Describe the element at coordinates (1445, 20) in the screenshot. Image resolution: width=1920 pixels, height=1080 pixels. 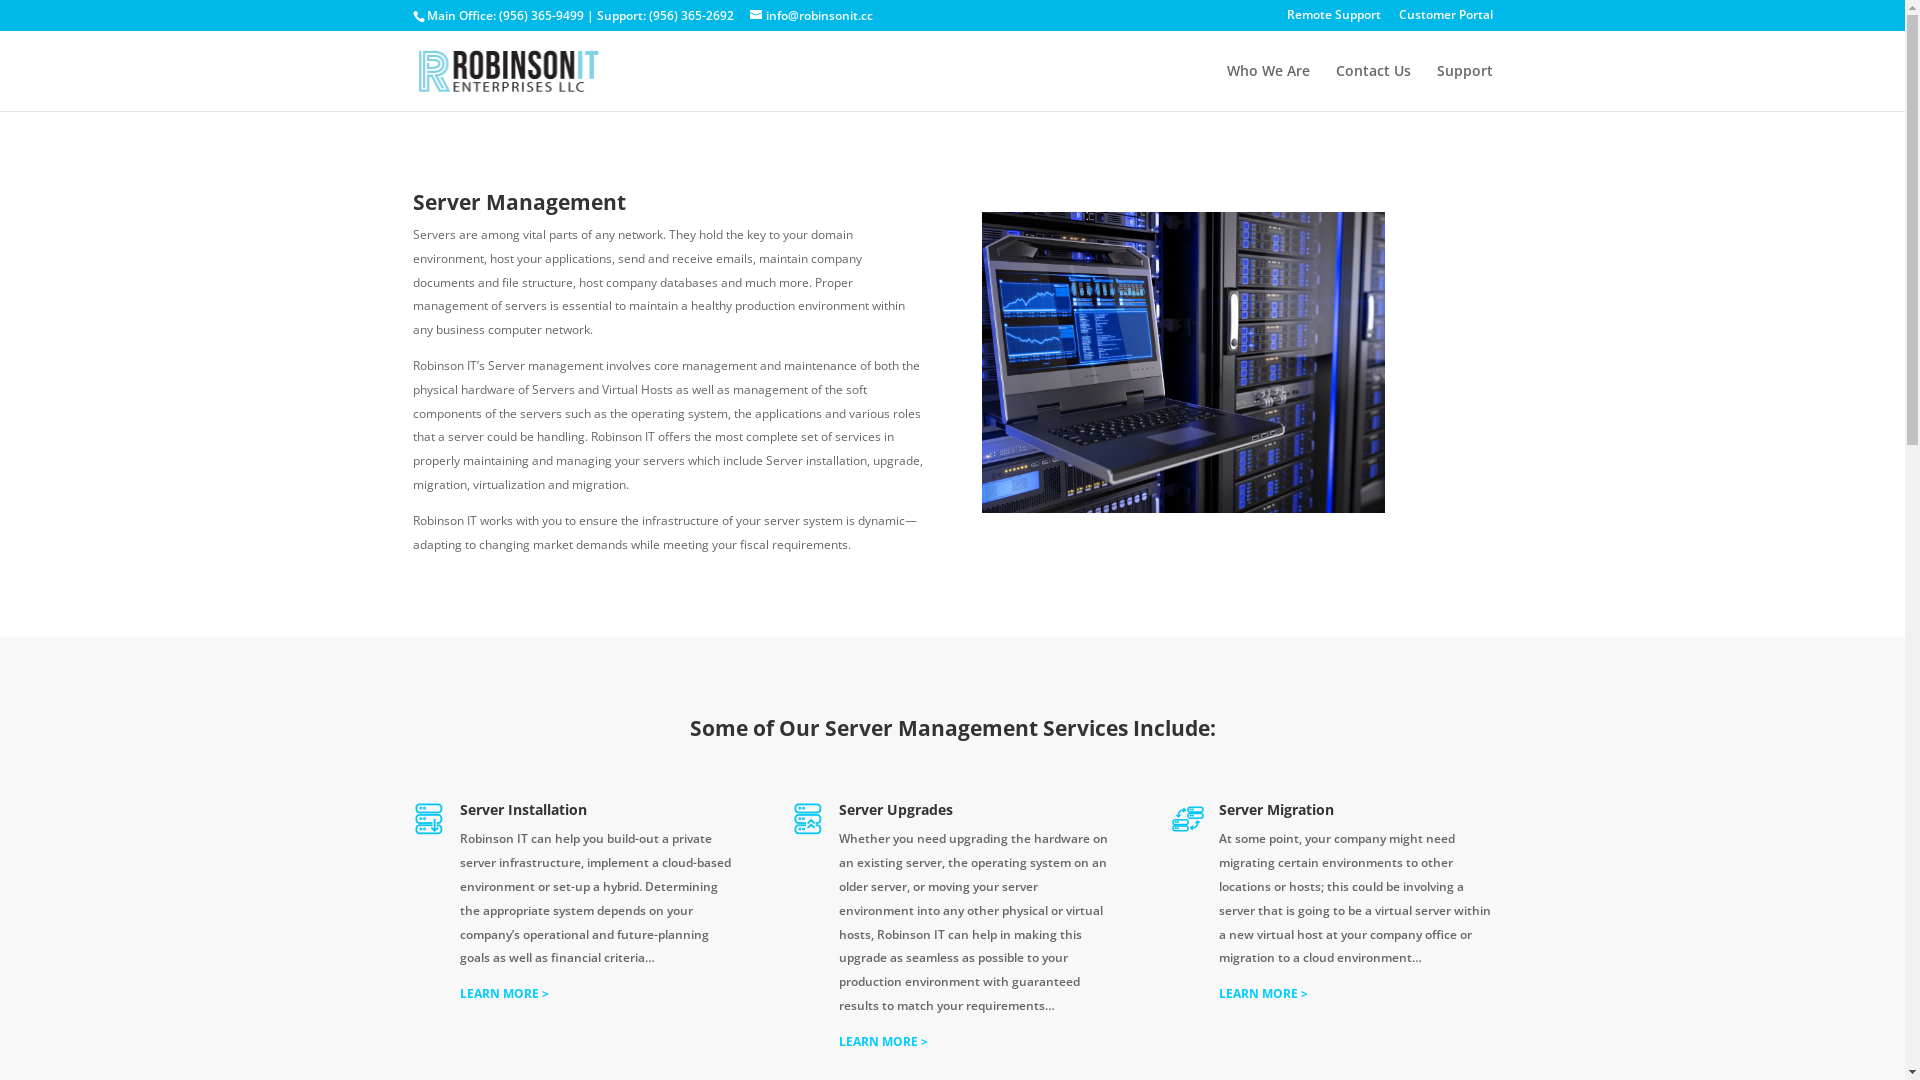
I see `Customer Portal` at that location.